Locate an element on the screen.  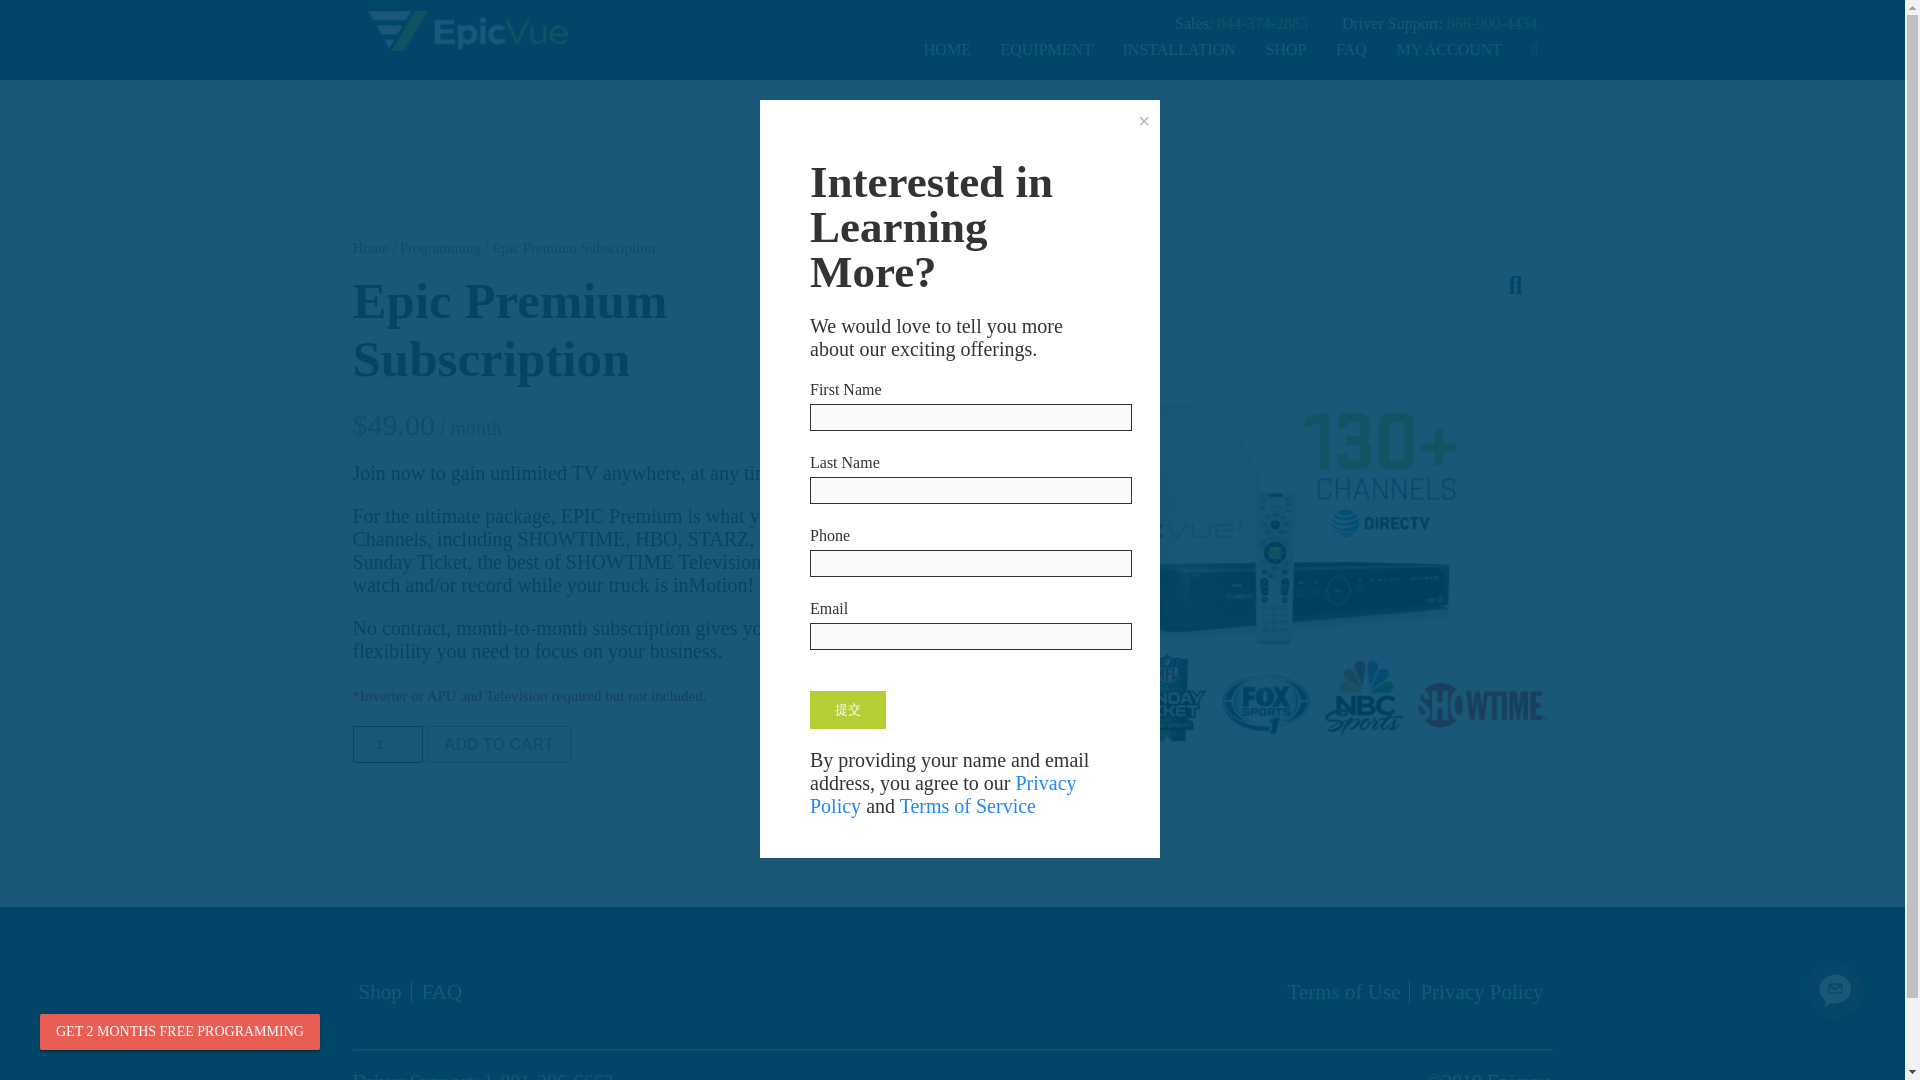
866-900-4434 is located at coordinates (1492, 24).